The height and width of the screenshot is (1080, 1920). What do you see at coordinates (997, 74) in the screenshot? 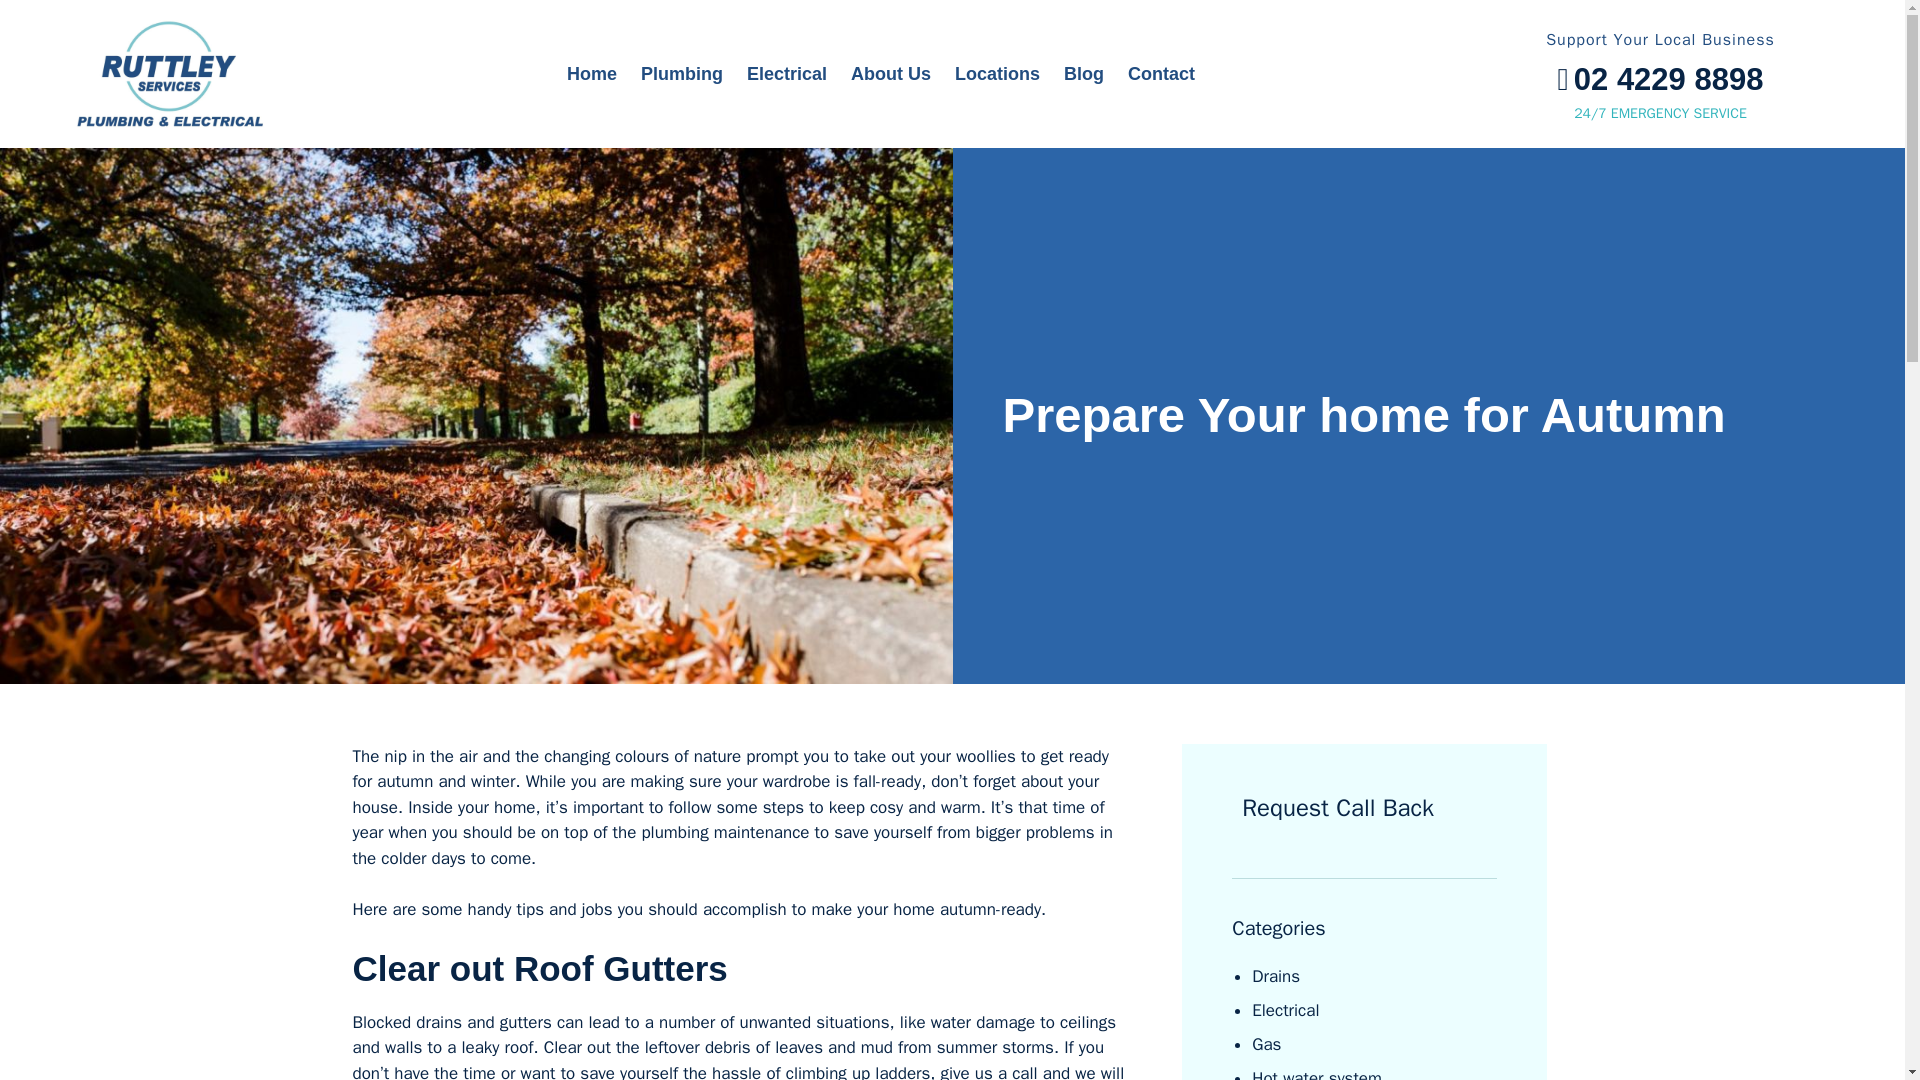
I see `Locations` at bounding box center [997, 74].